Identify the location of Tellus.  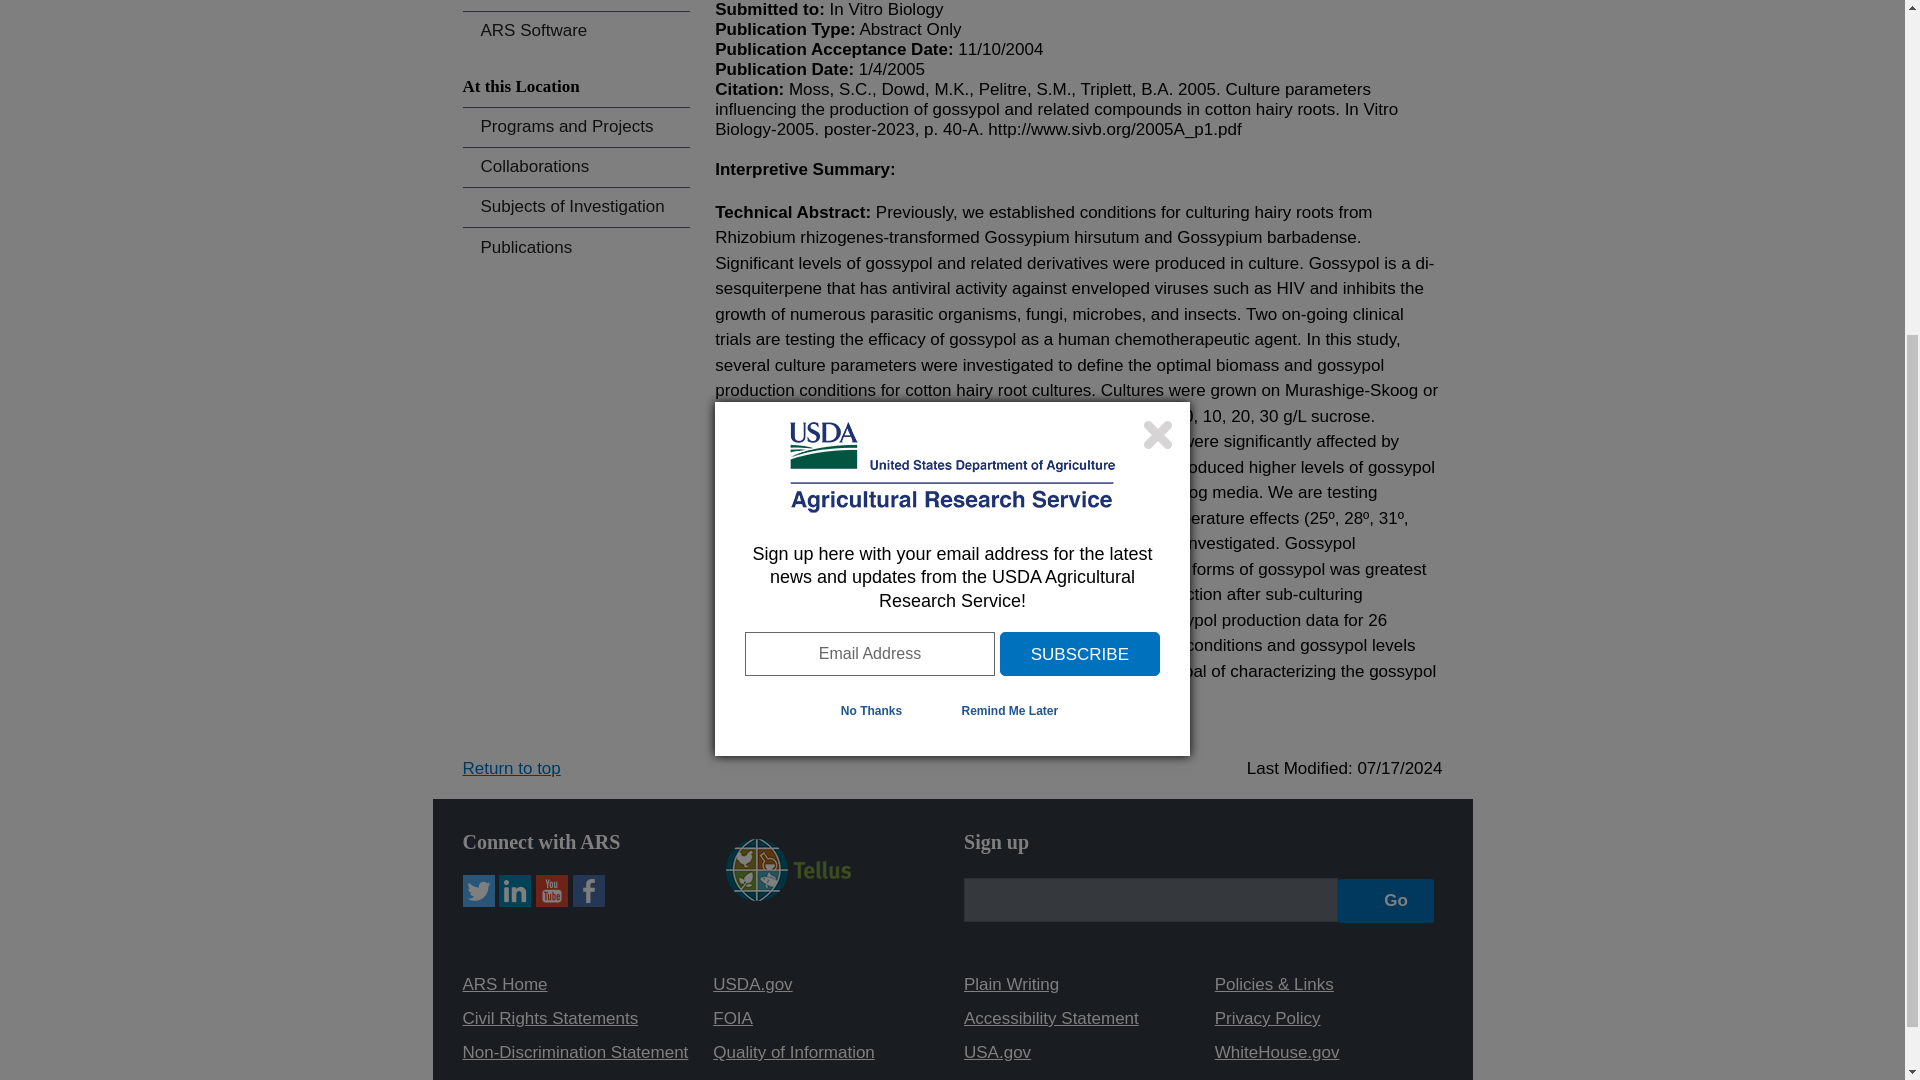
(788, 894).